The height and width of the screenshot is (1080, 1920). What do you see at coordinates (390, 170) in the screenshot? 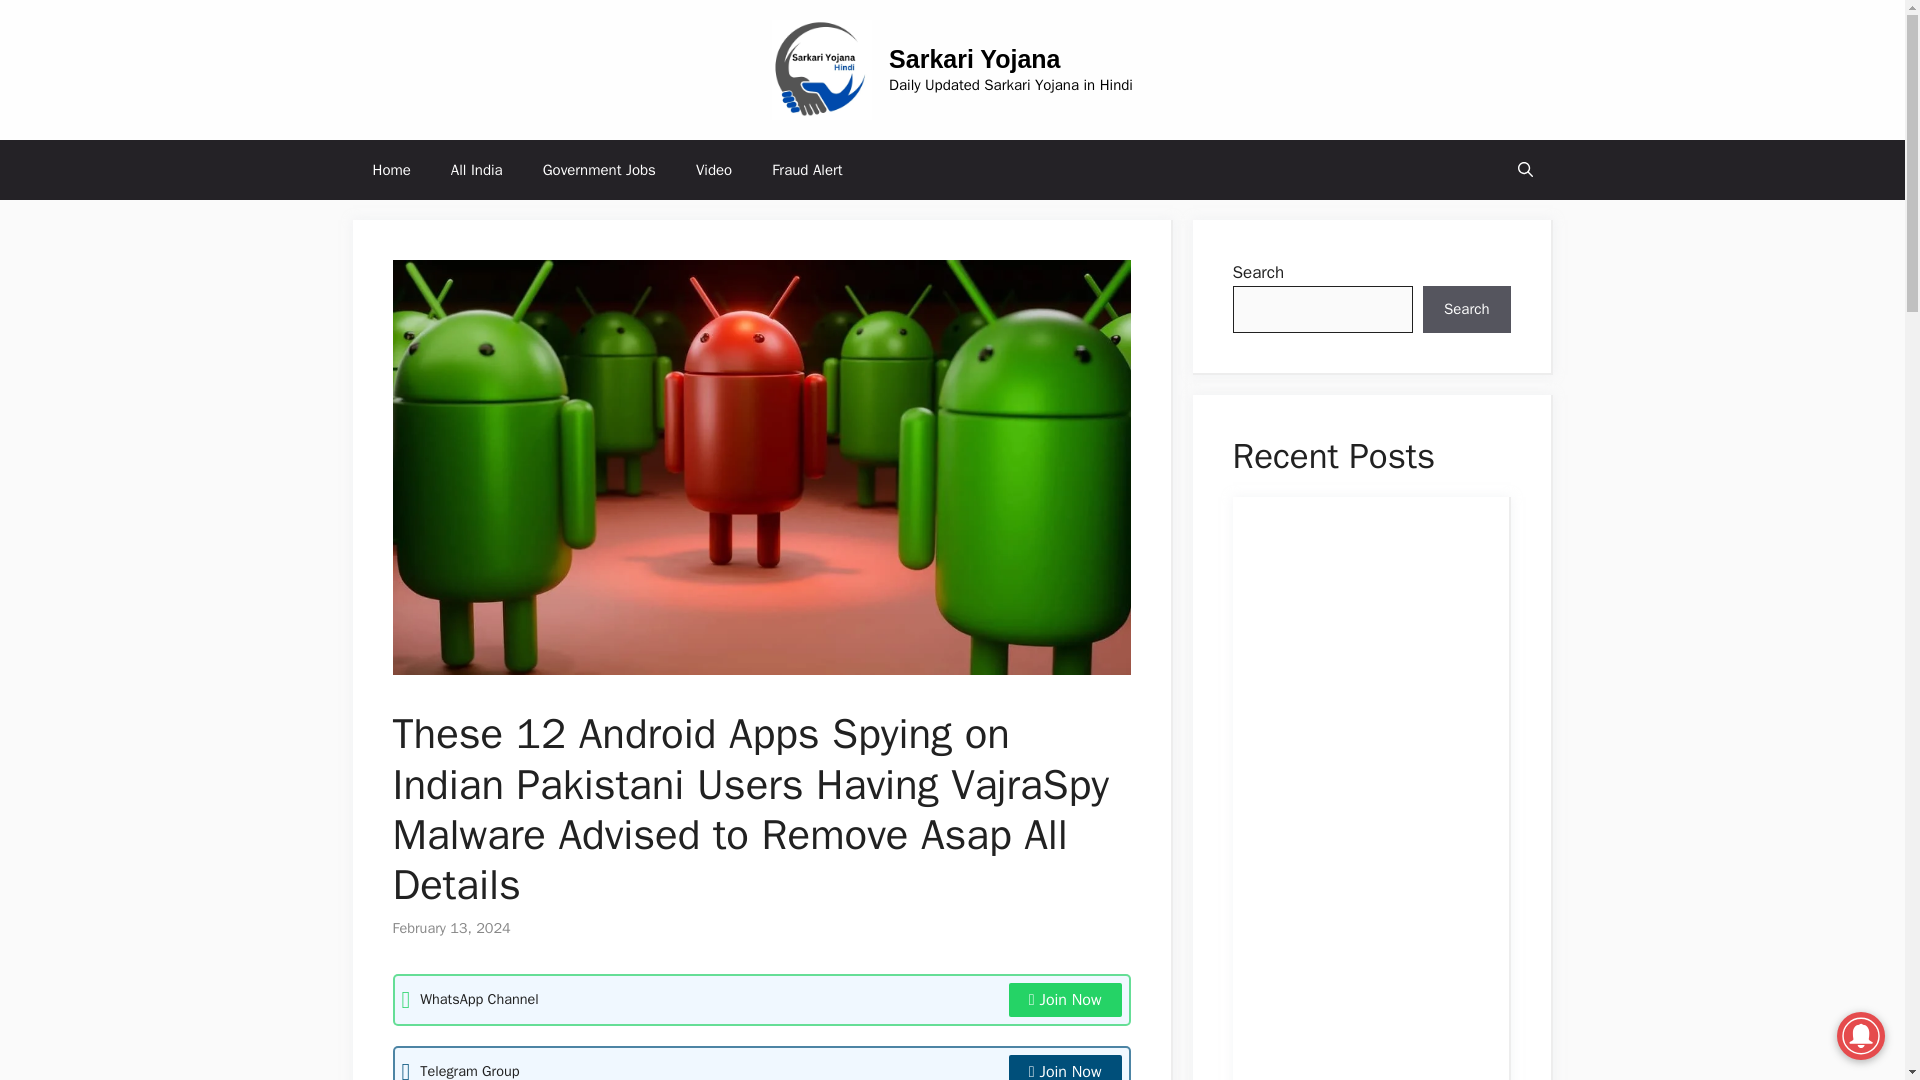
I see `Home` at bounding box center [390, 170].